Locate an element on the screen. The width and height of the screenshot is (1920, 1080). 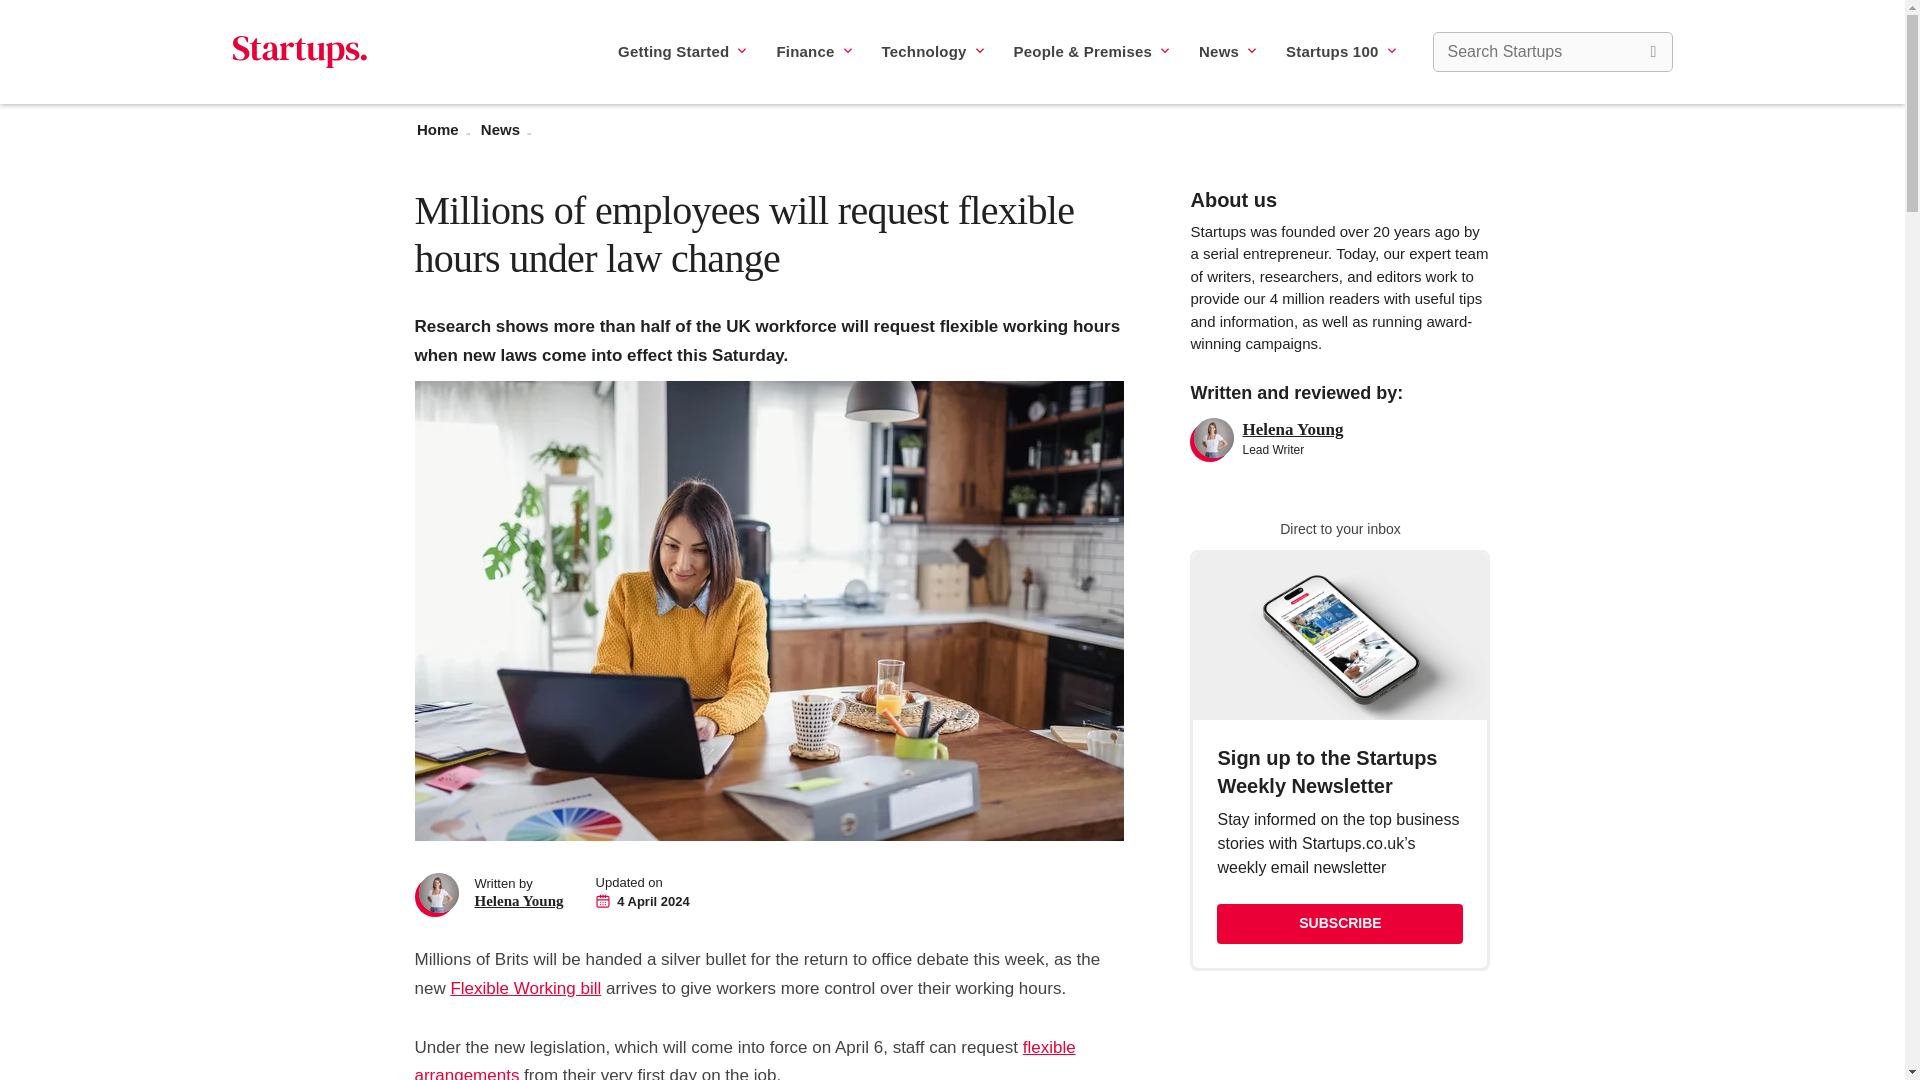
Getting Started is located at coordinates (682, 51).